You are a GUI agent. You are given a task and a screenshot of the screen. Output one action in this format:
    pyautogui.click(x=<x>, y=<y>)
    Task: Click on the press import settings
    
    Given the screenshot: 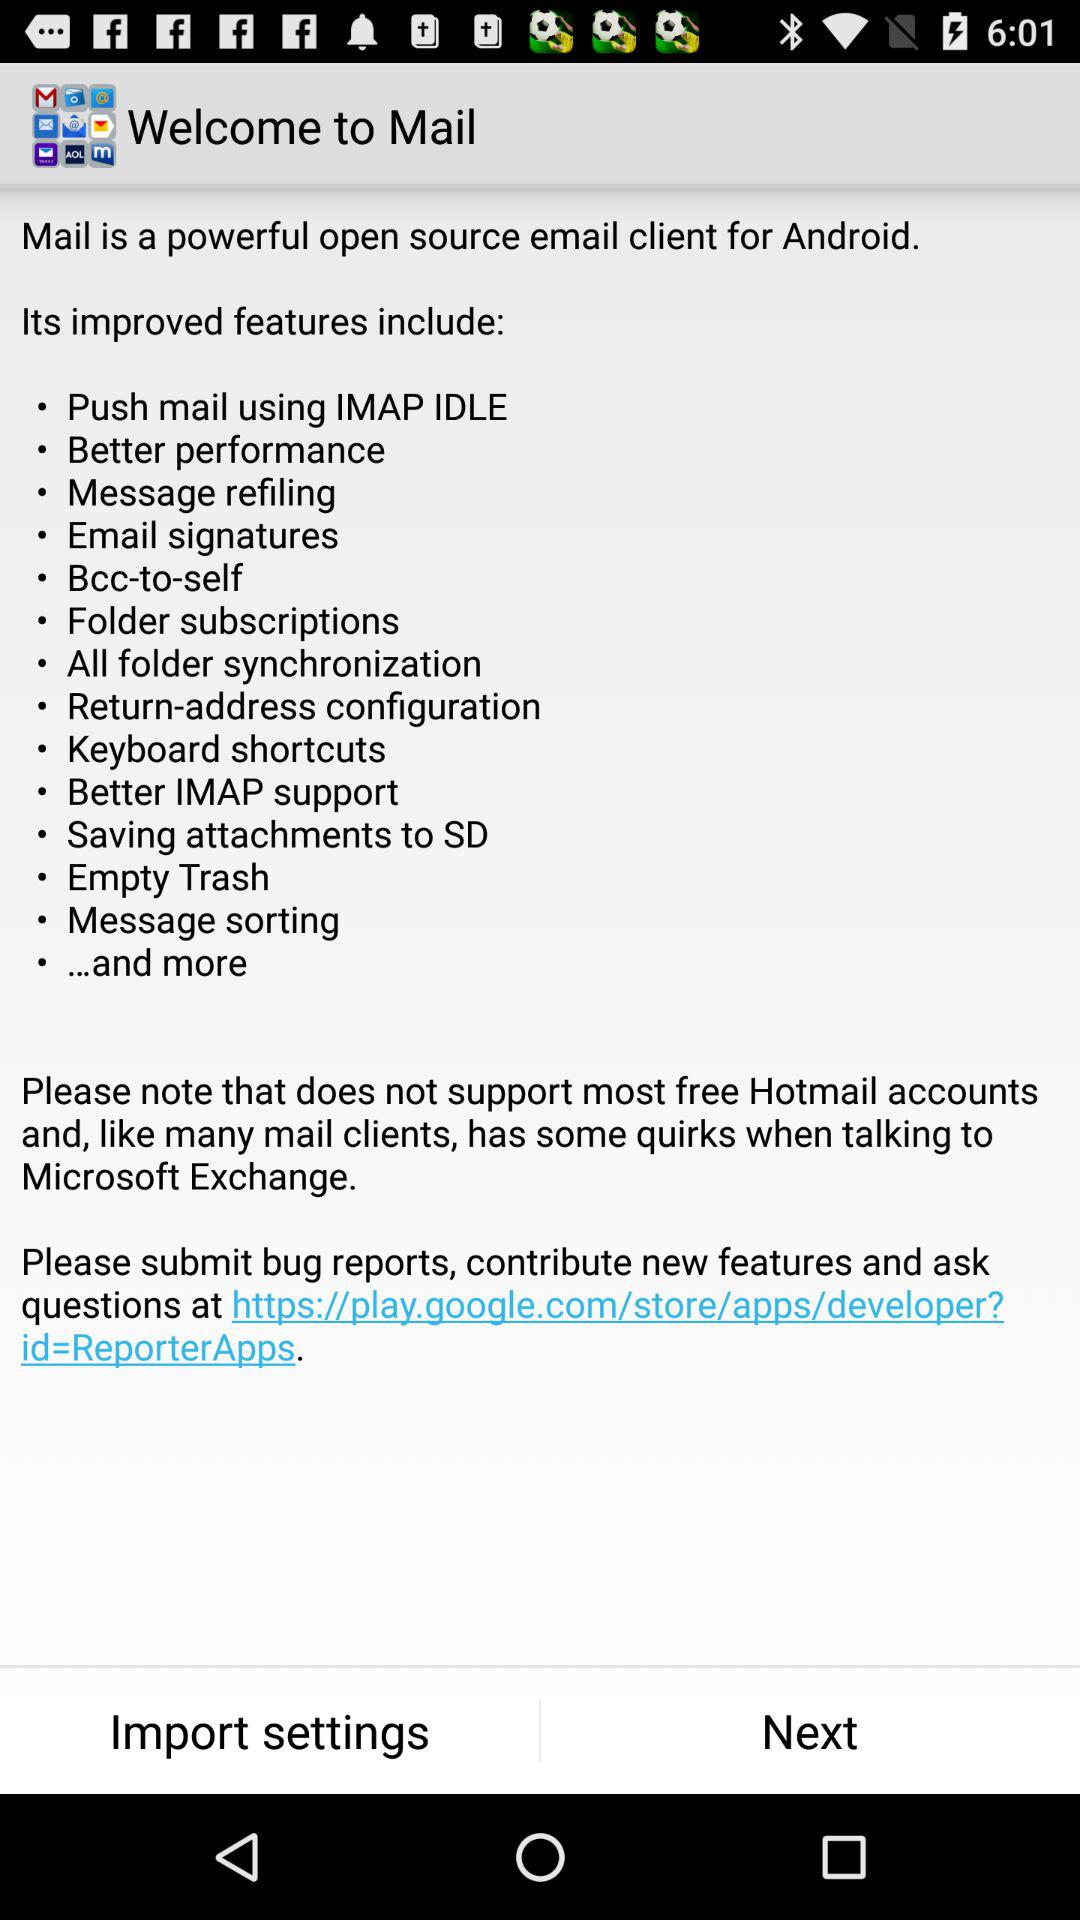 What is the action you would take?
    pyautogui.click(x=270, y=1730)
    